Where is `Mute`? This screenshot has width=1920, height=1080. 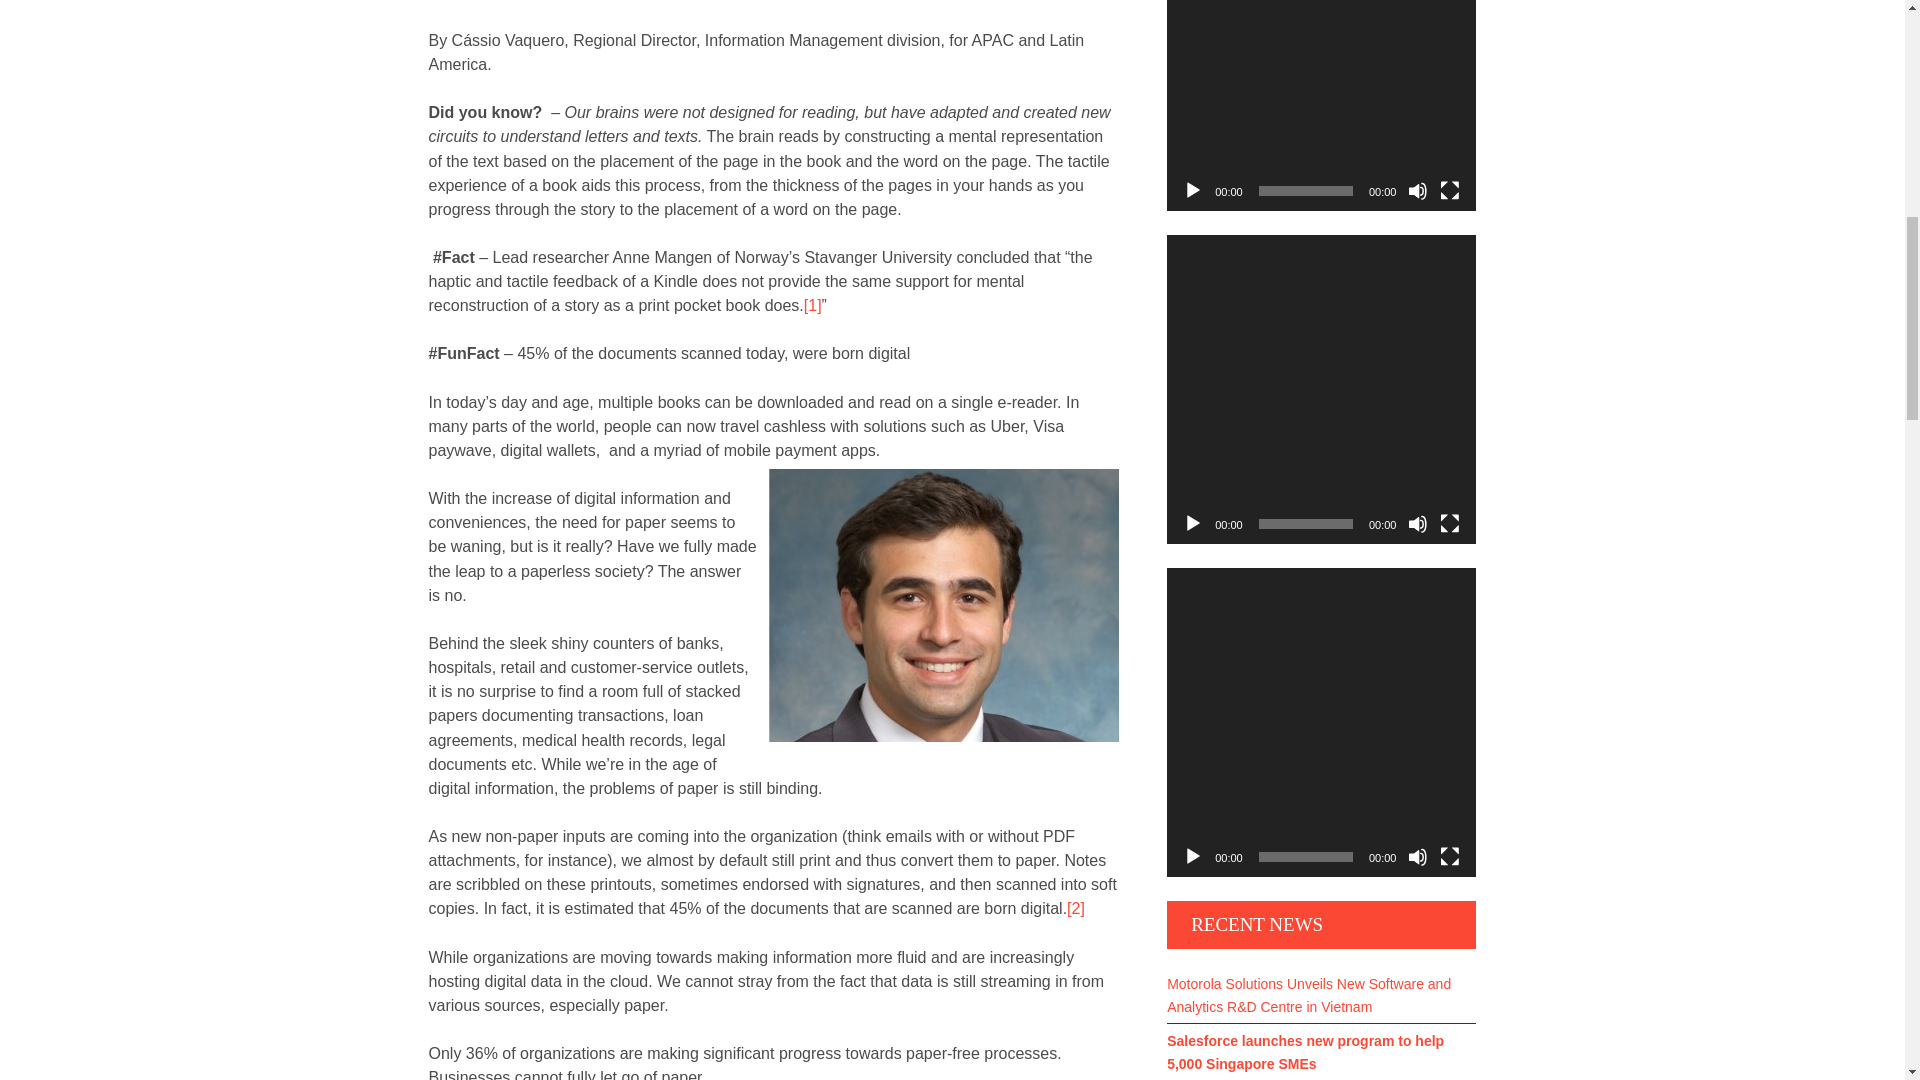
Mute is located at coordinates (1418, 524).